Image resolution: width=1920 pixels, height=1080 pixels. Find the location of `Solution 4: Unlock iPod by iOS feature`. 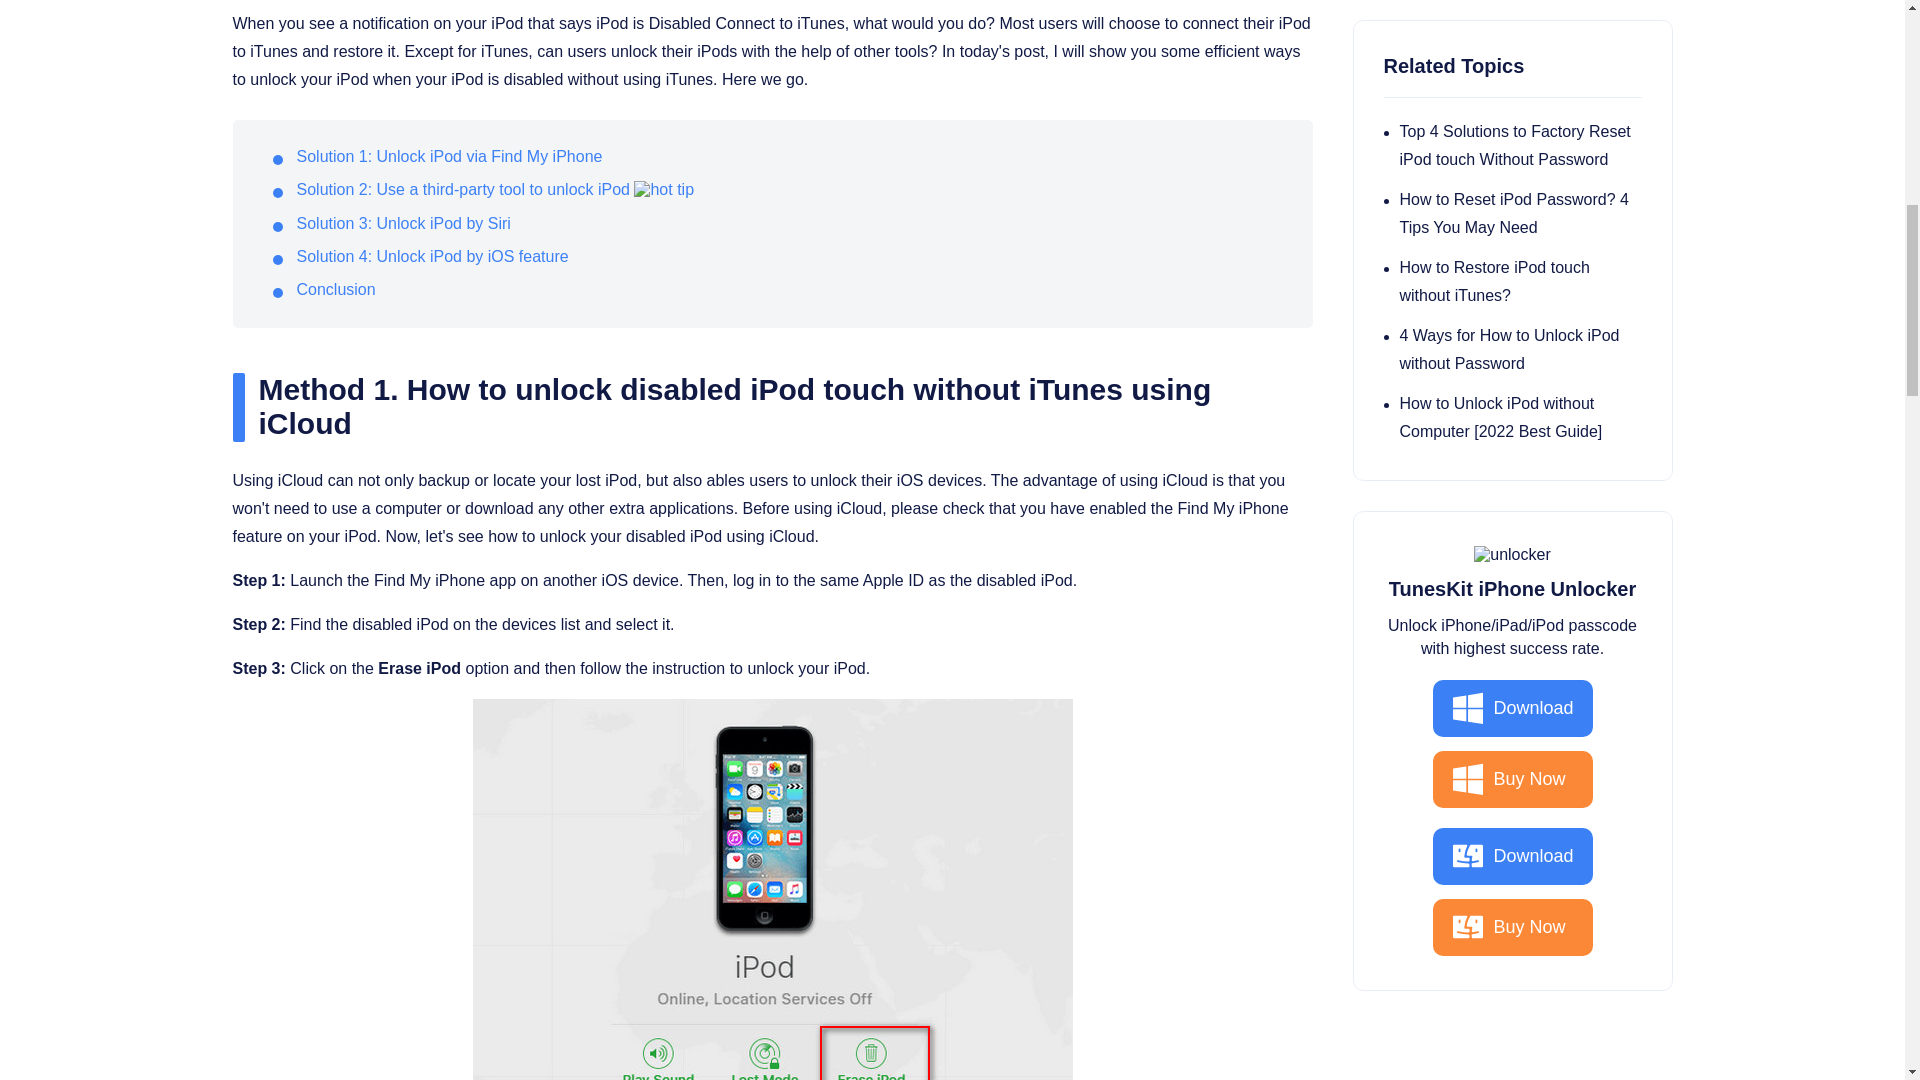

Solution 4: Unlock iPod by iOS feature is located at coordinates (432, 256).